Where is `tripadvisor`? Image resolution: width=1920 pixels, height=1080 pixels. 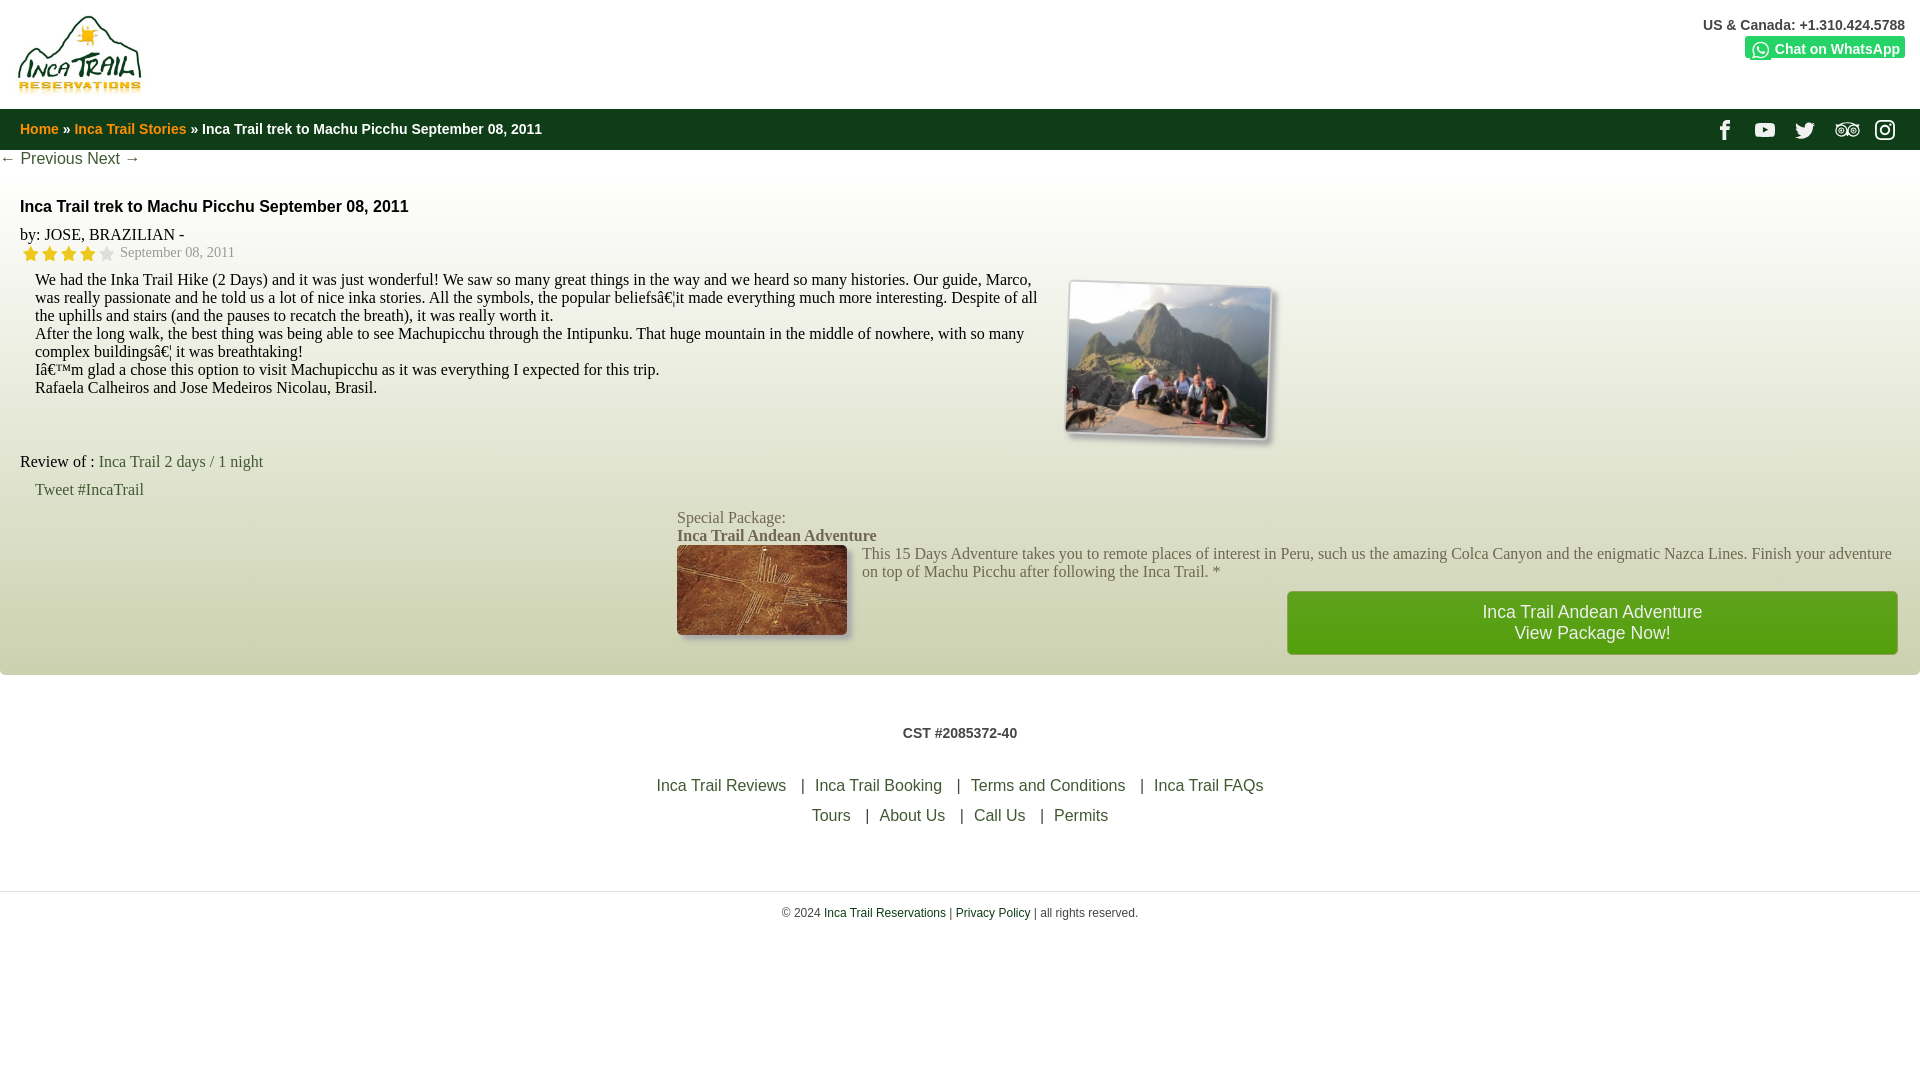
tripadvisor is located at coordinates (1848, 128).